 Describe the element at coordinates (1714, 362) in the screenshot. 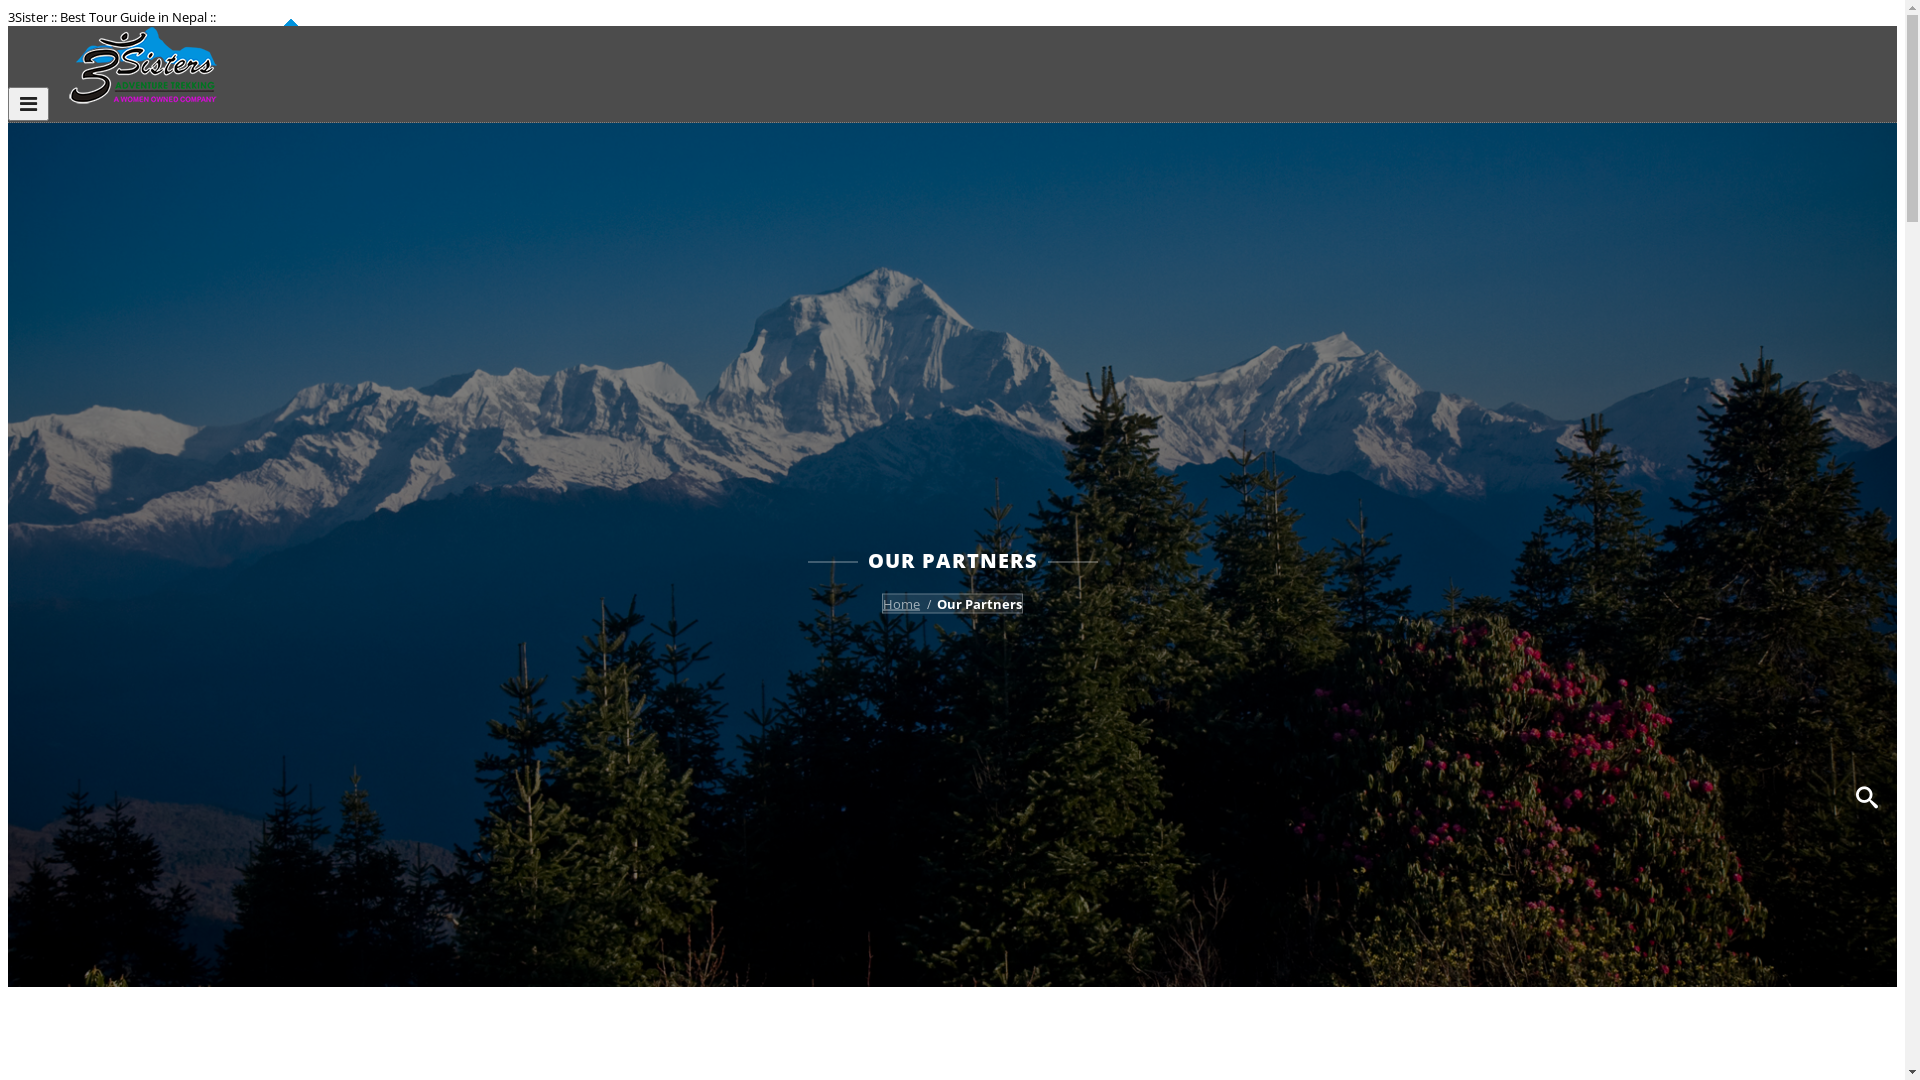

I see `Bhutan` at that location.